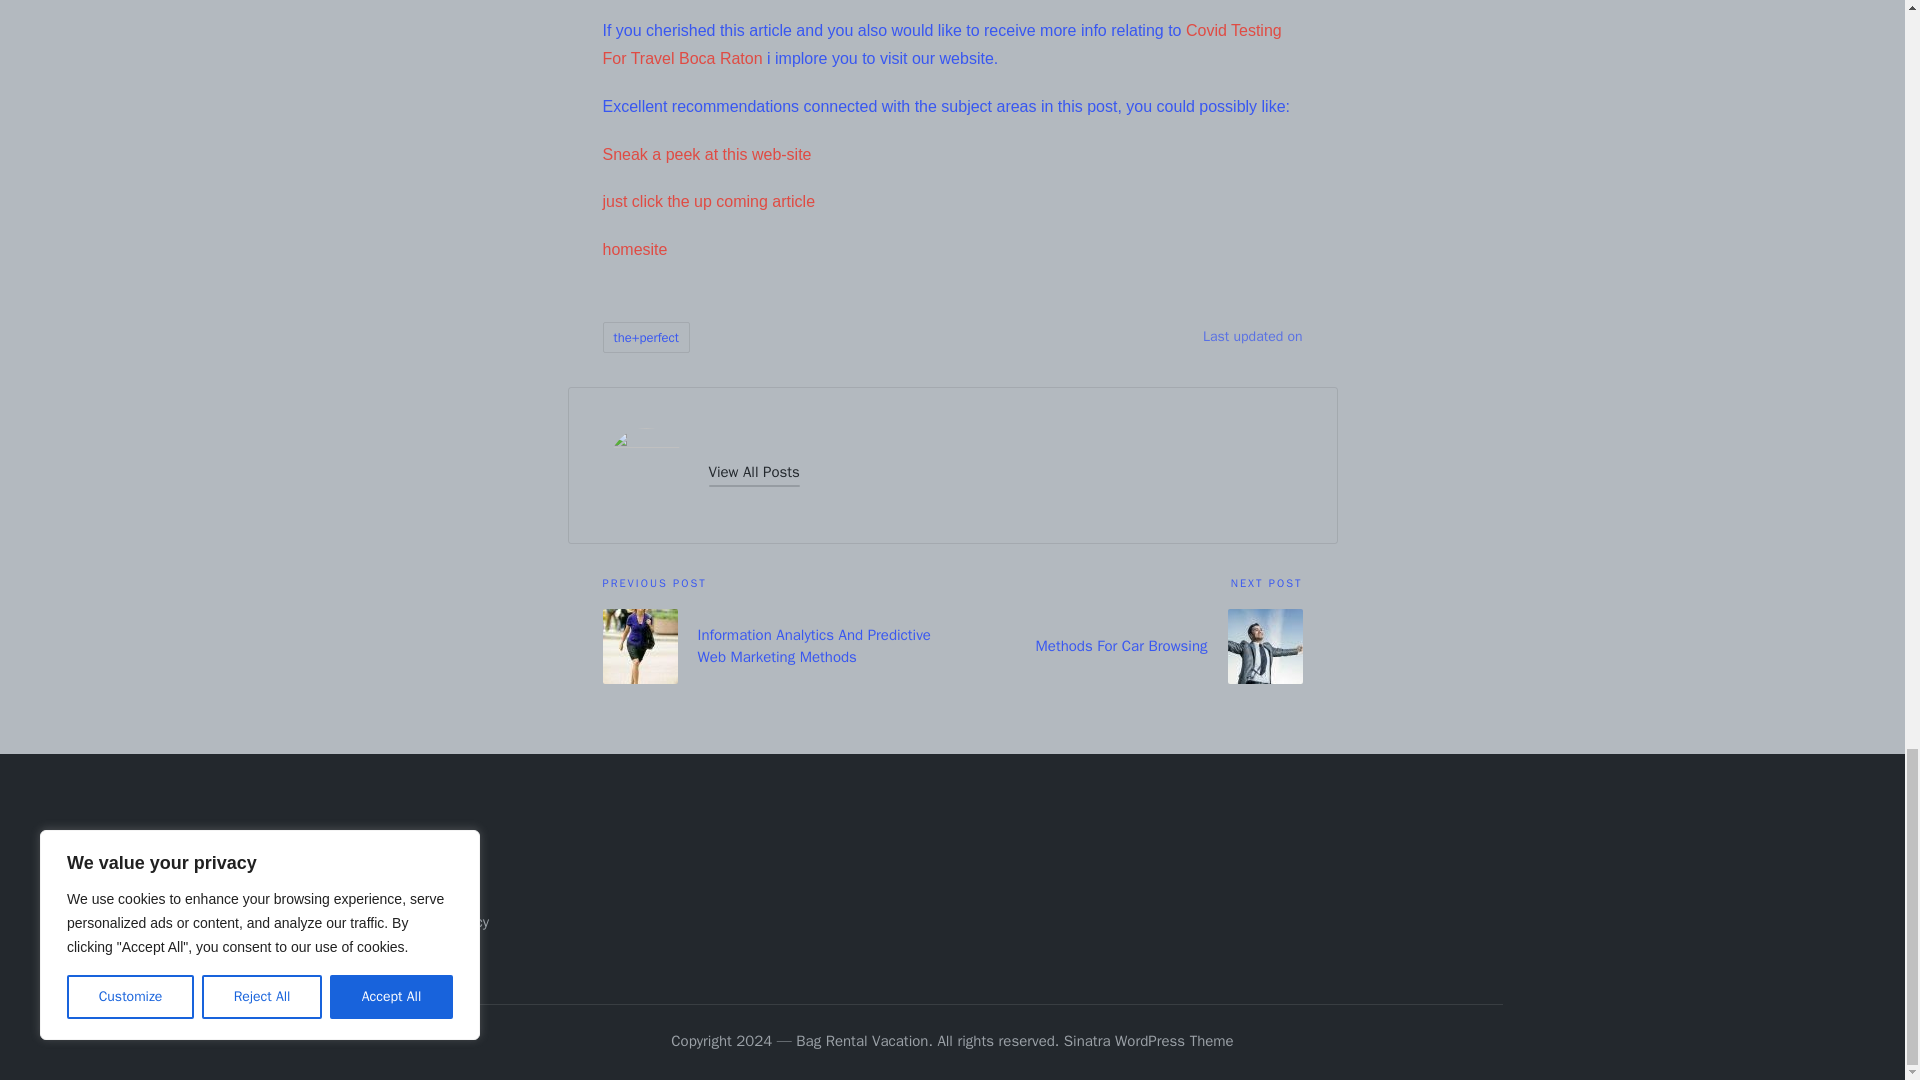 The width and height of the screenshot is (1920, 1080). What do you see at coordinates (941, 44) in the screenshot?
I see `Covid Testing For Travel Boca Raton` at bounding box center [941, 44].